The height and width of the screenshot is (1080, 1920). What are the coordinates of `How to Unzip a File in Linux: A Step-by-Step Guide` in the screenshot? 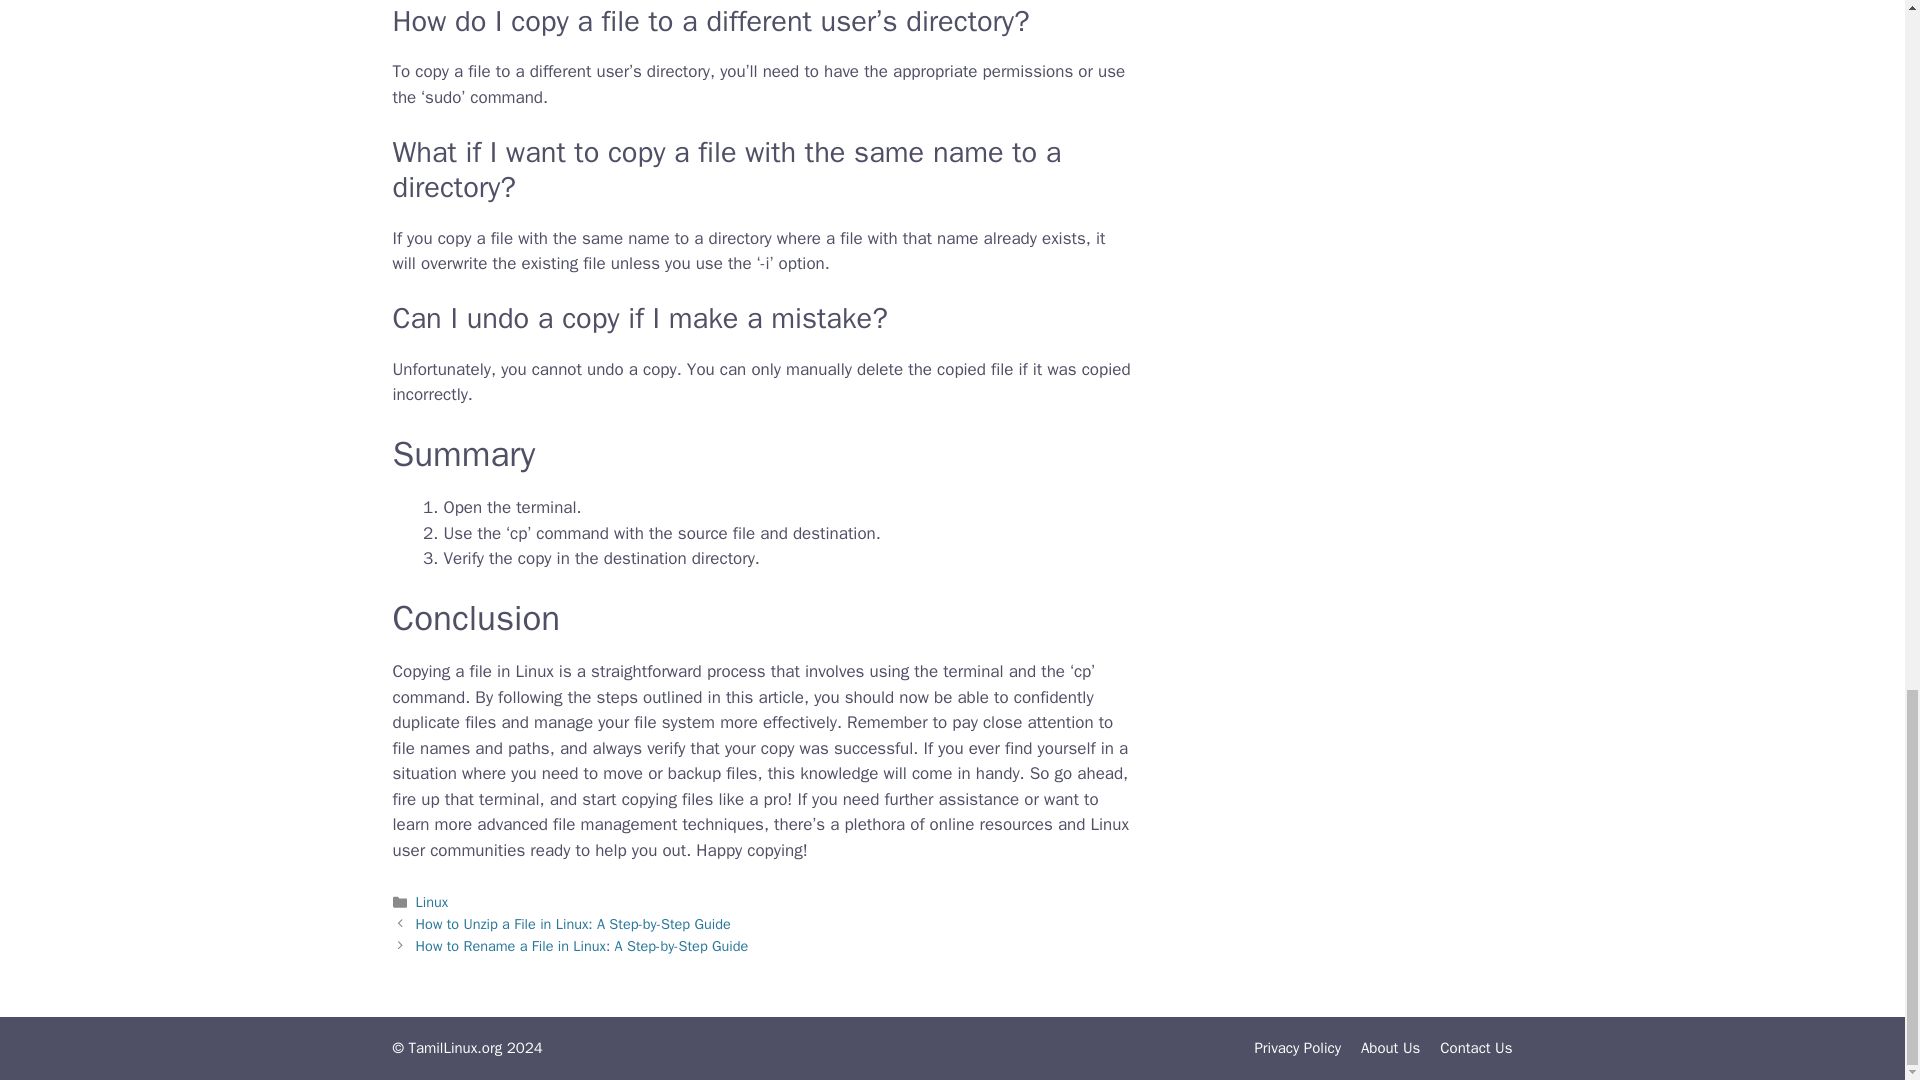 It's located at (574, 924).